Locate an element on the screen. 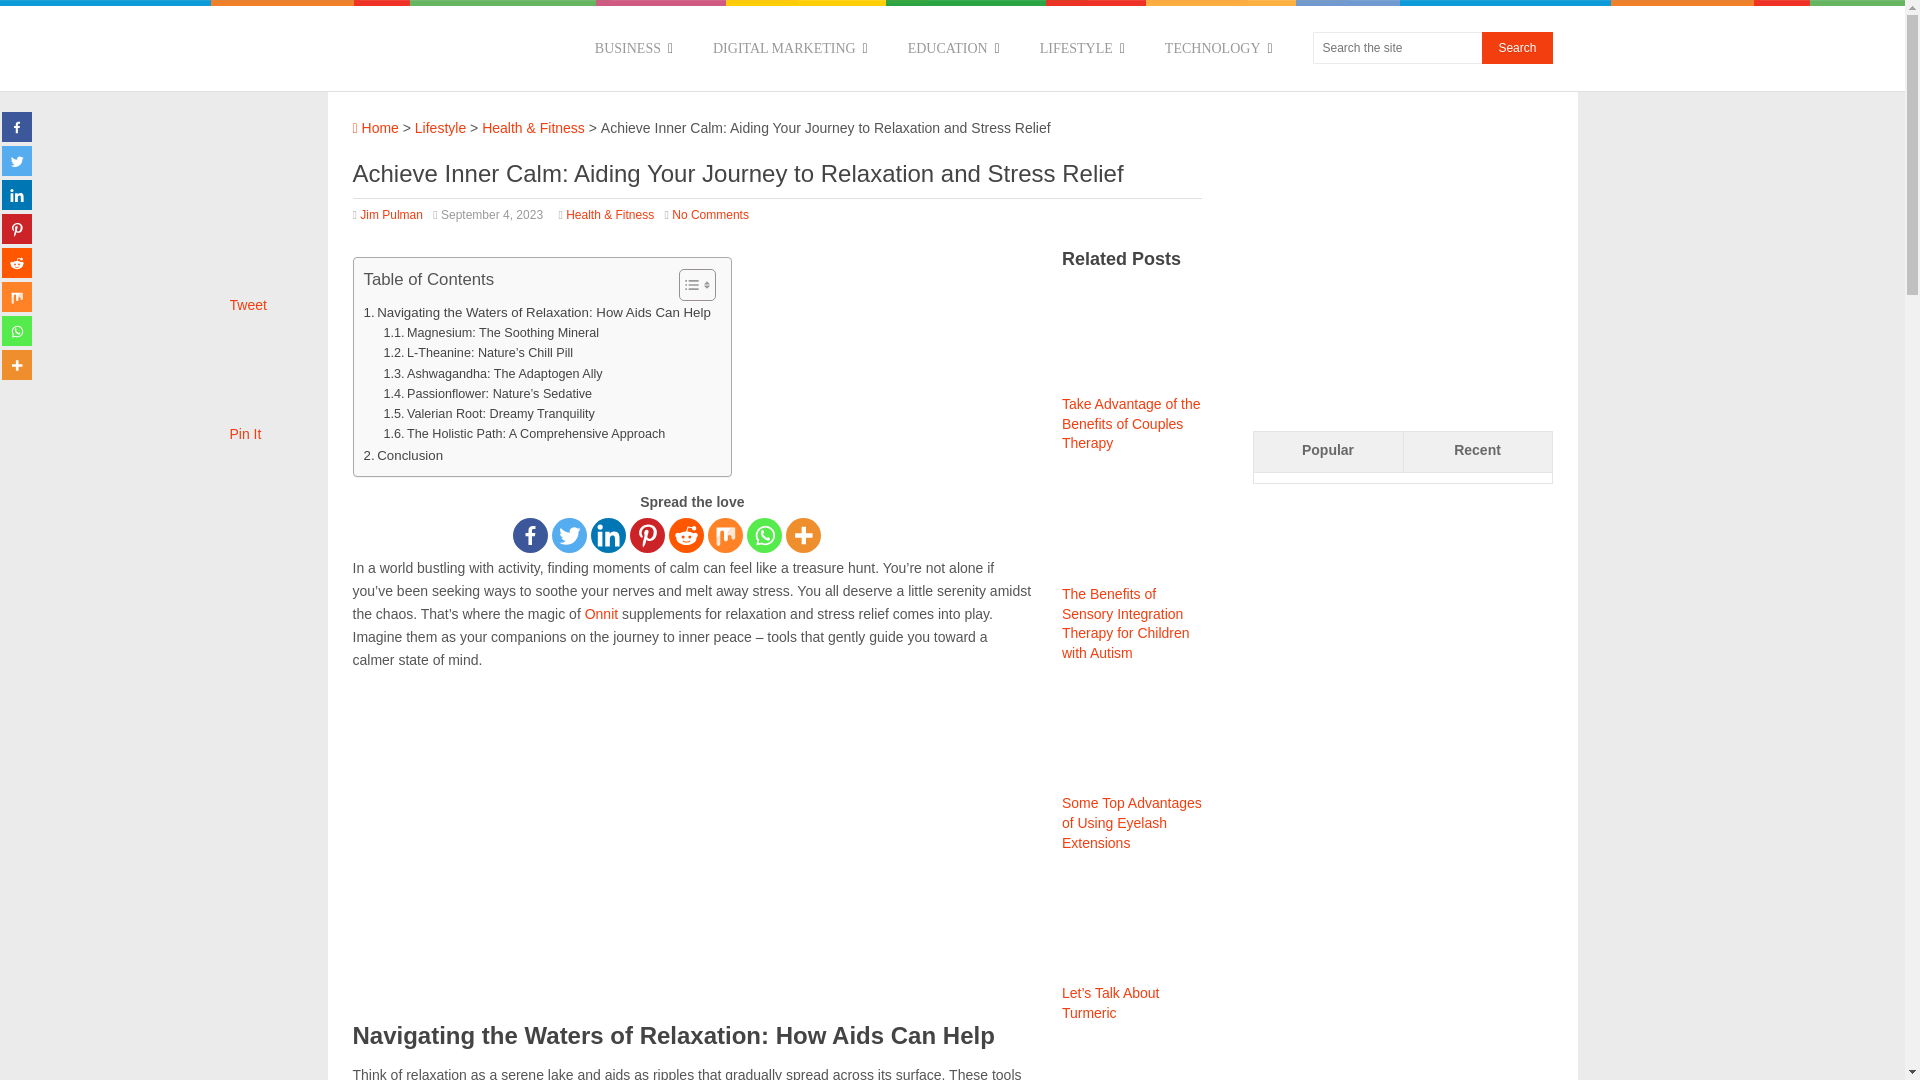 The height and width of the screenshot is (1080, 1920). LIFESTYLE is located at coordinates (1082, 48).